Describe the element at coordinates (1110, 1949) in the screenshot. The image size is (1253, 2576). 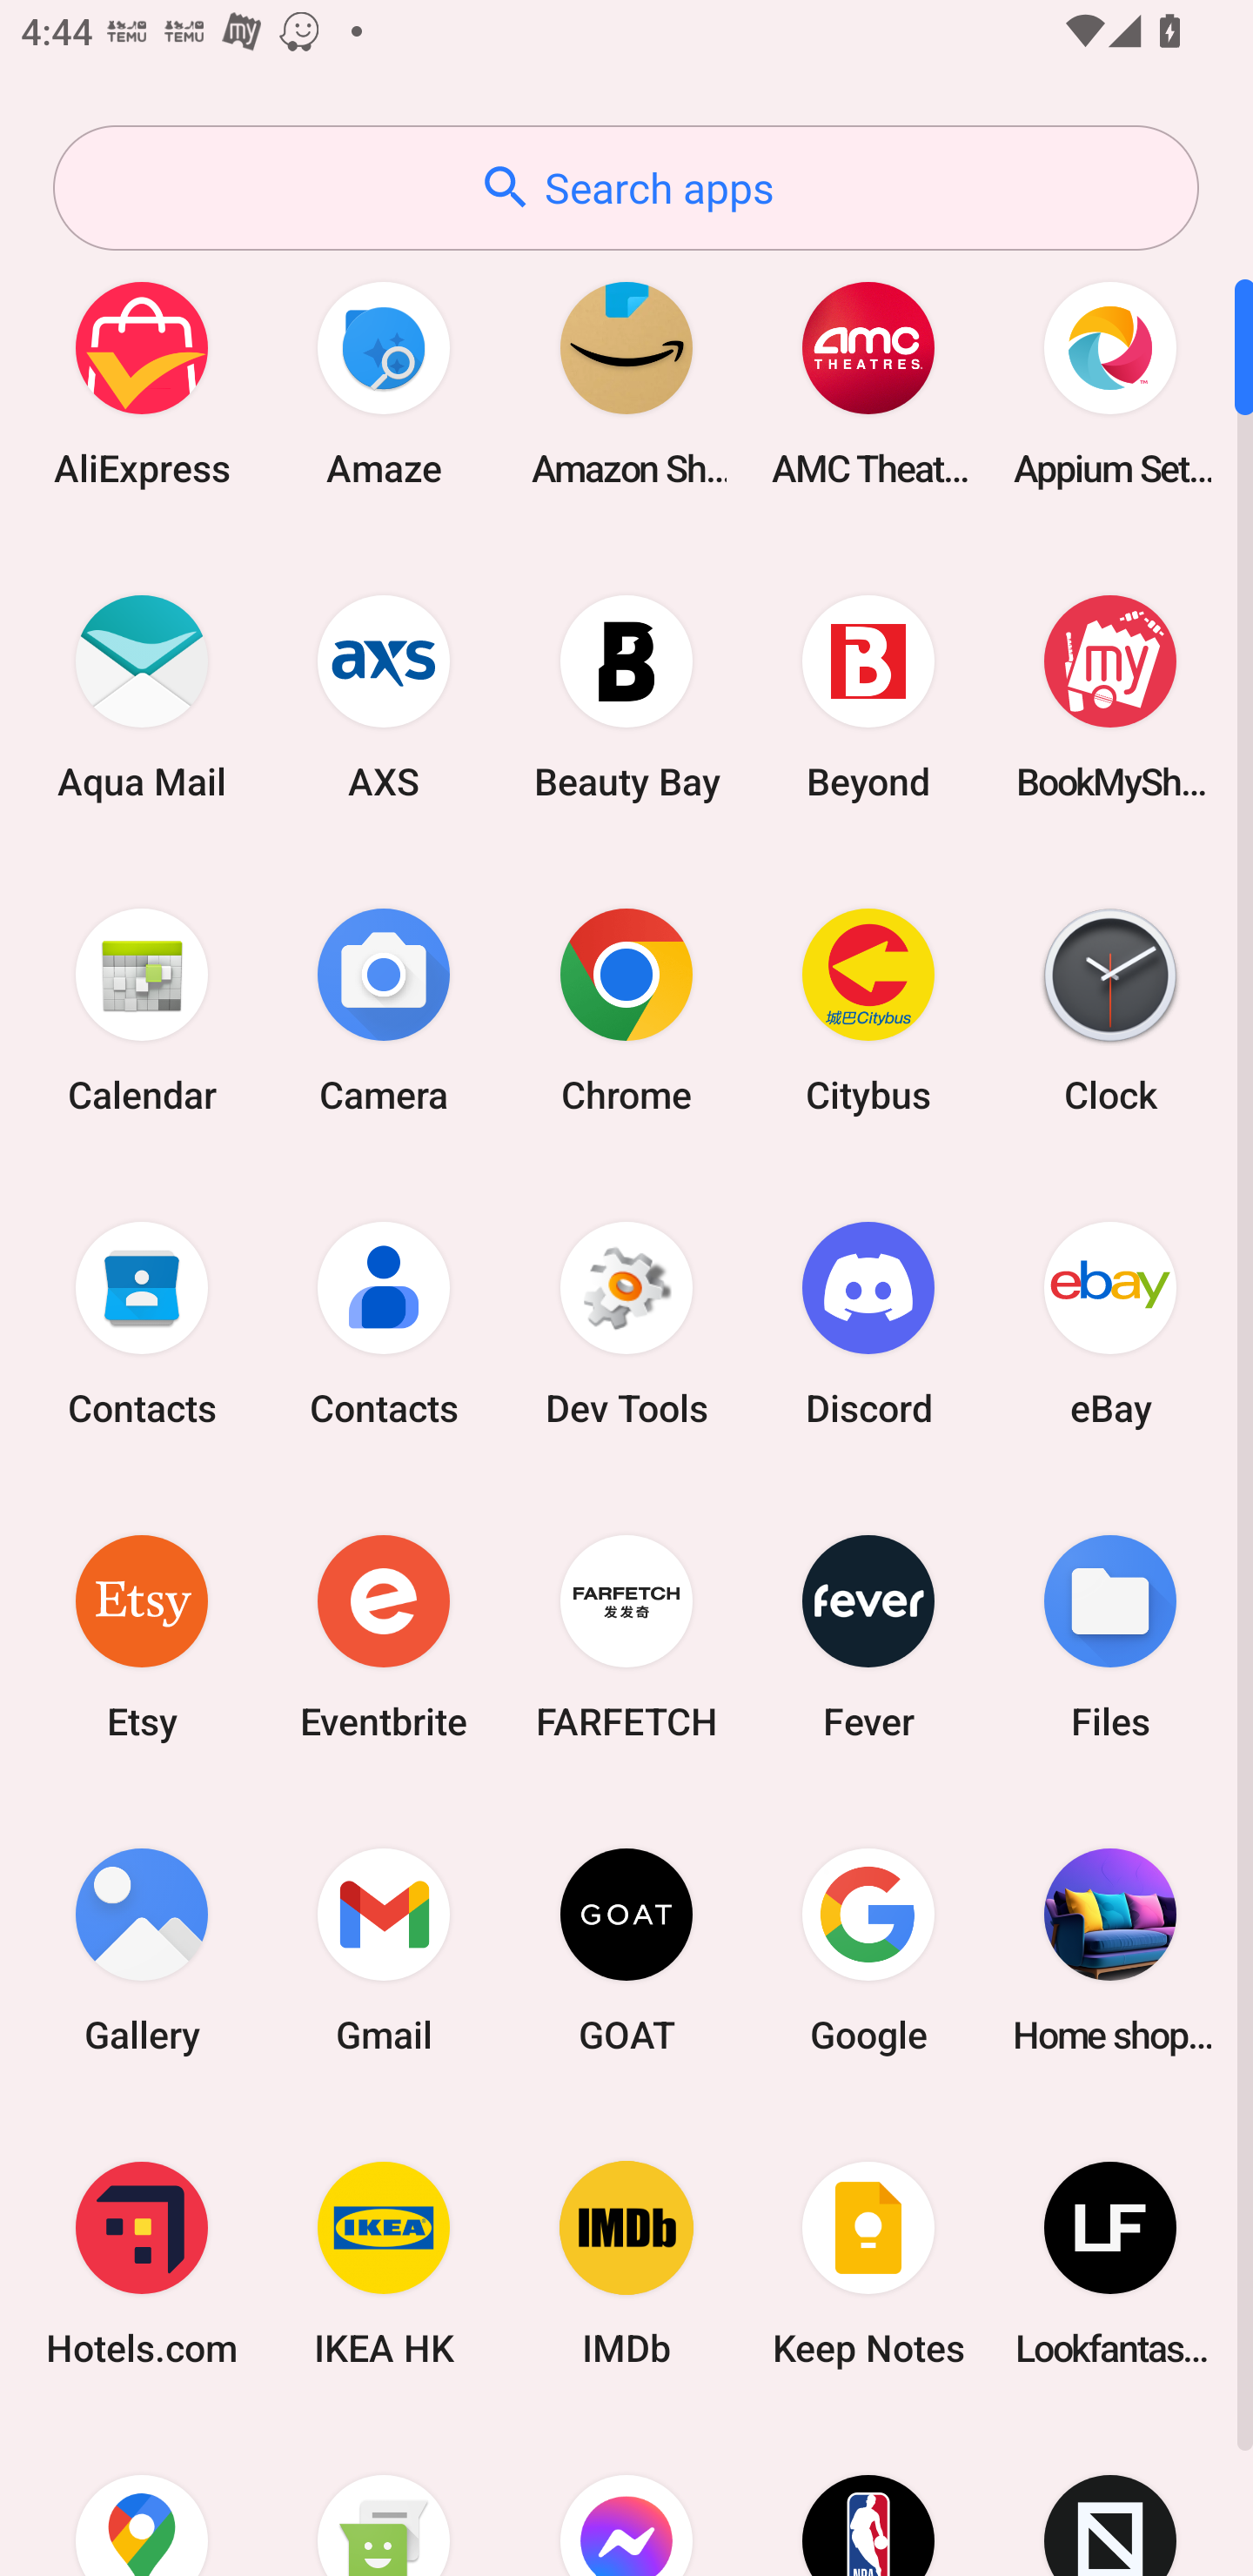
I see `Home shopping` at that location.